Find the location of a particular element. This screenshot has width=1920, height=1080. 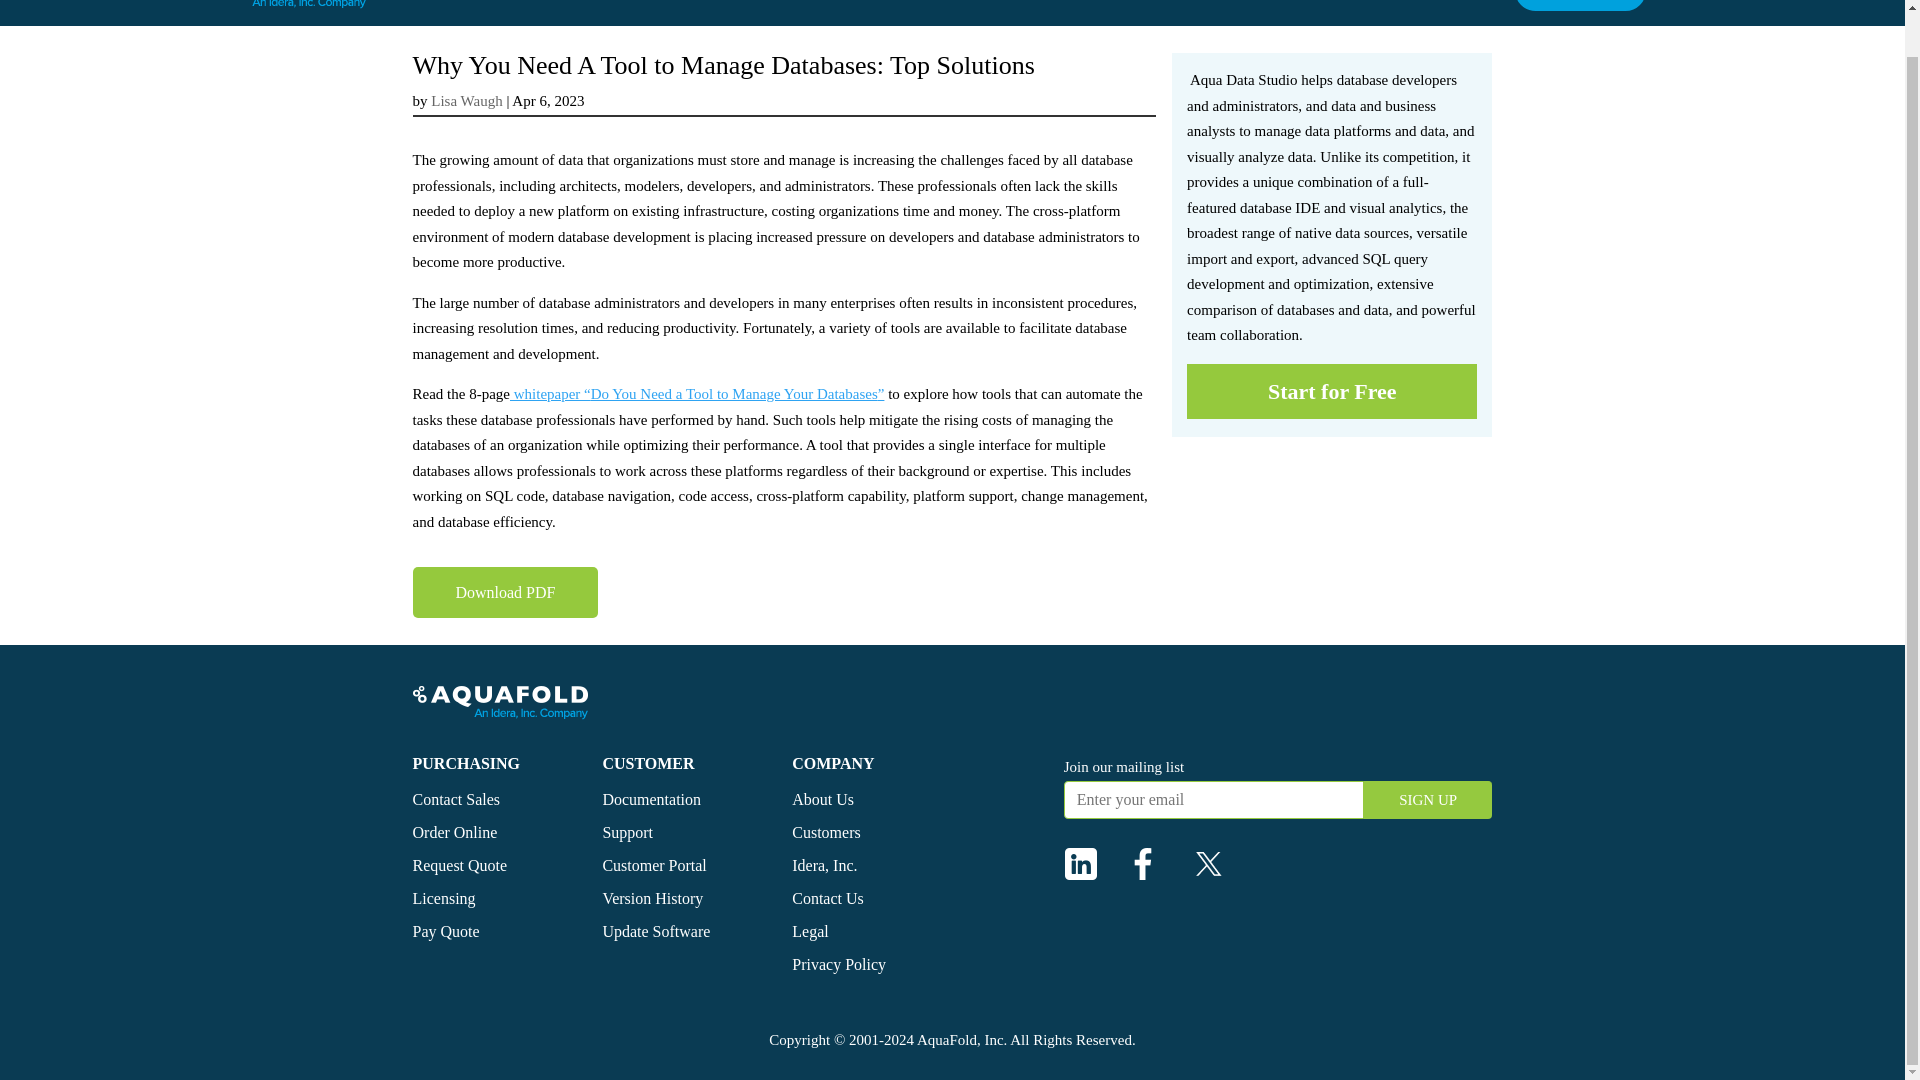

Licensing is located at coordinates (443, 898).